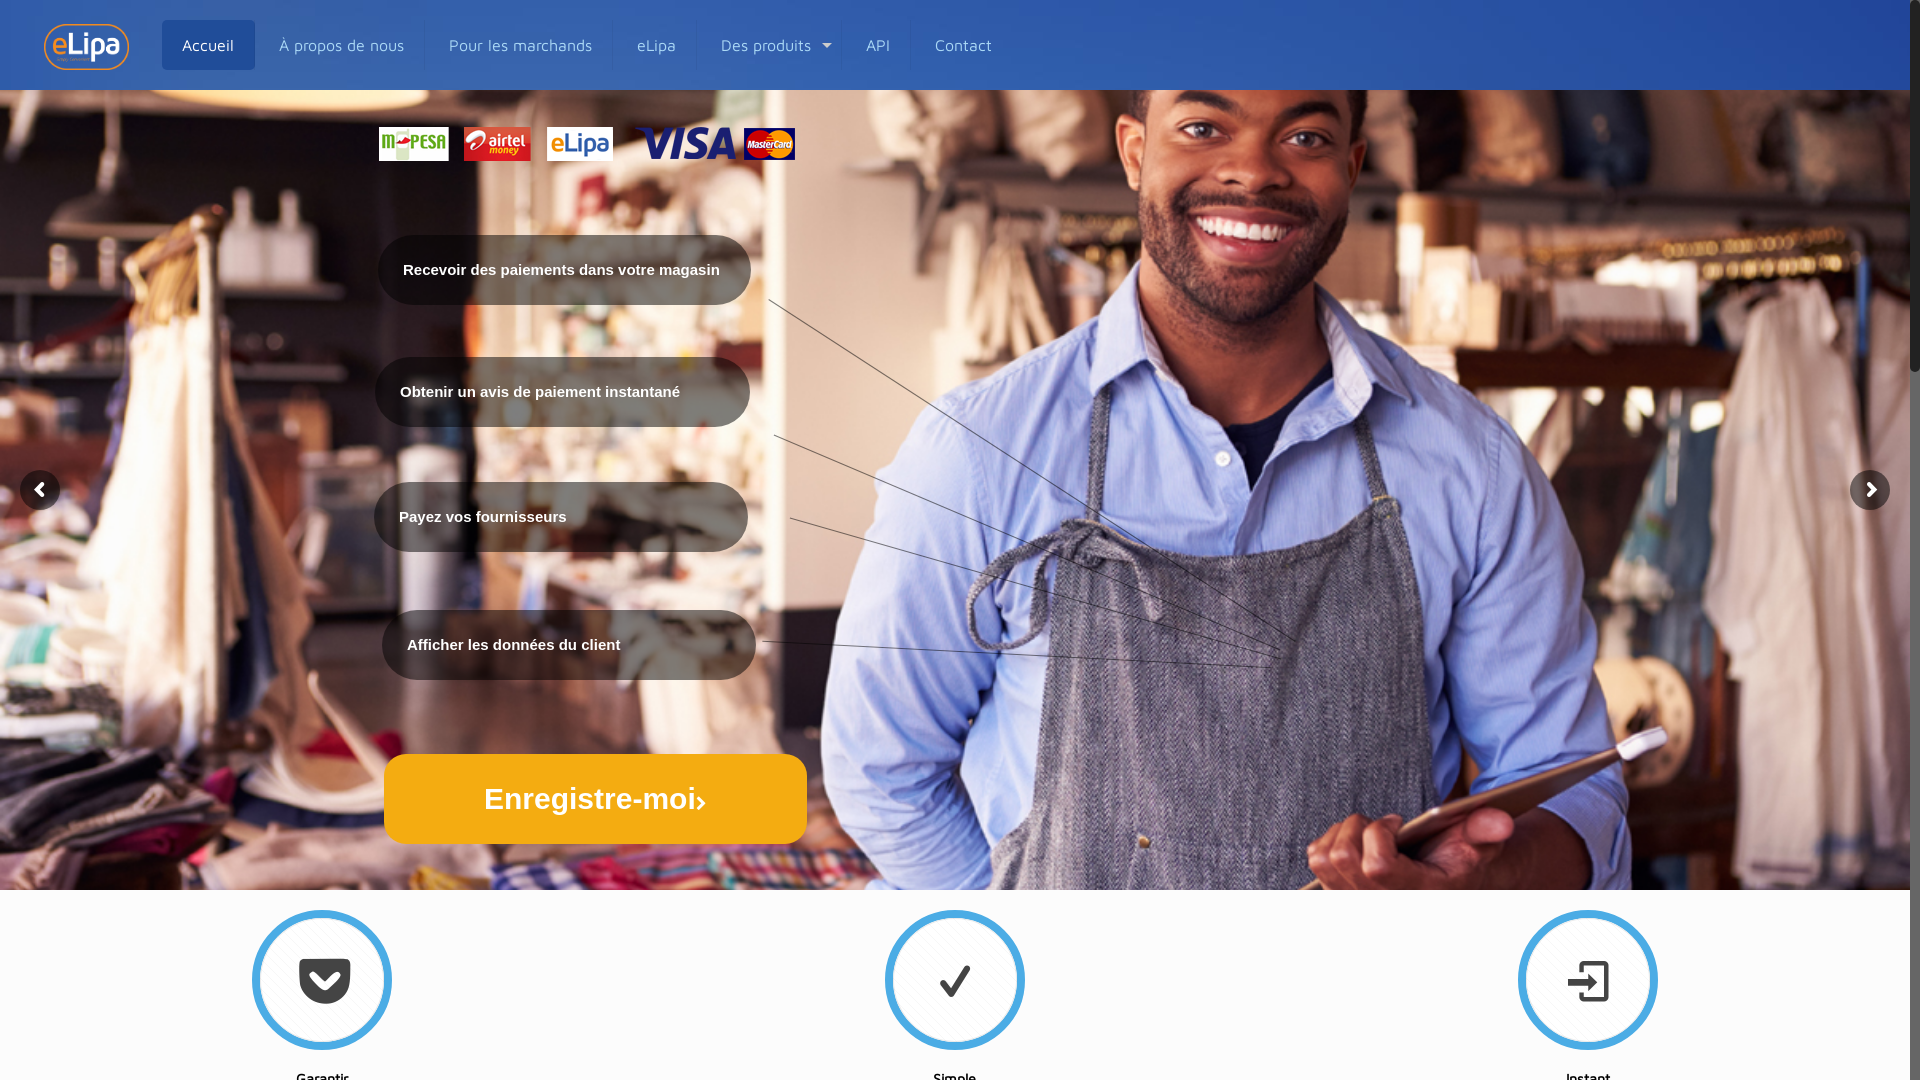 This screenshot has width=1920, height=1080. Describe the element at coordinates (86, 45) in the screenshot. I see `iPay Limited` at that location.